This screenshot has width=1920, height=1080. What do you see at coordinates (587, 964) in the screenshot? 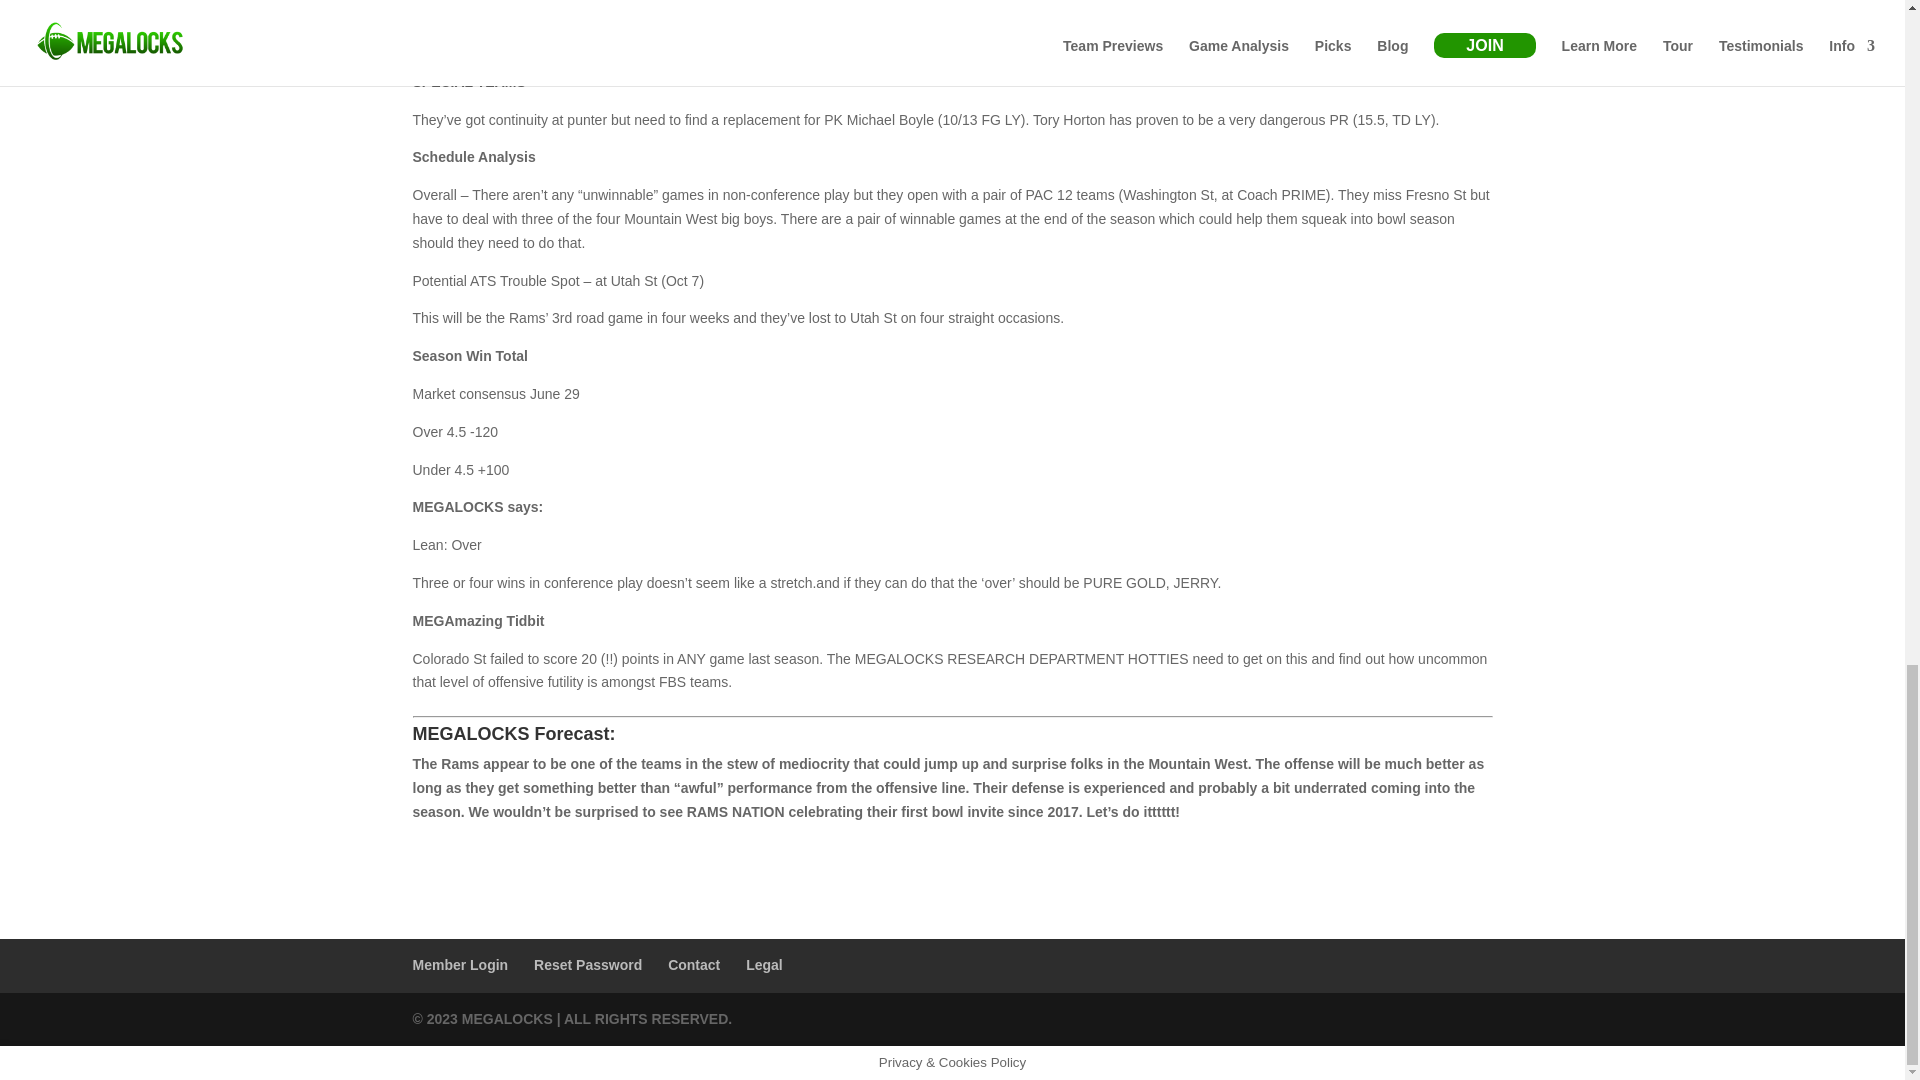
I see `Reset Password` at bounding box center [587, 964].